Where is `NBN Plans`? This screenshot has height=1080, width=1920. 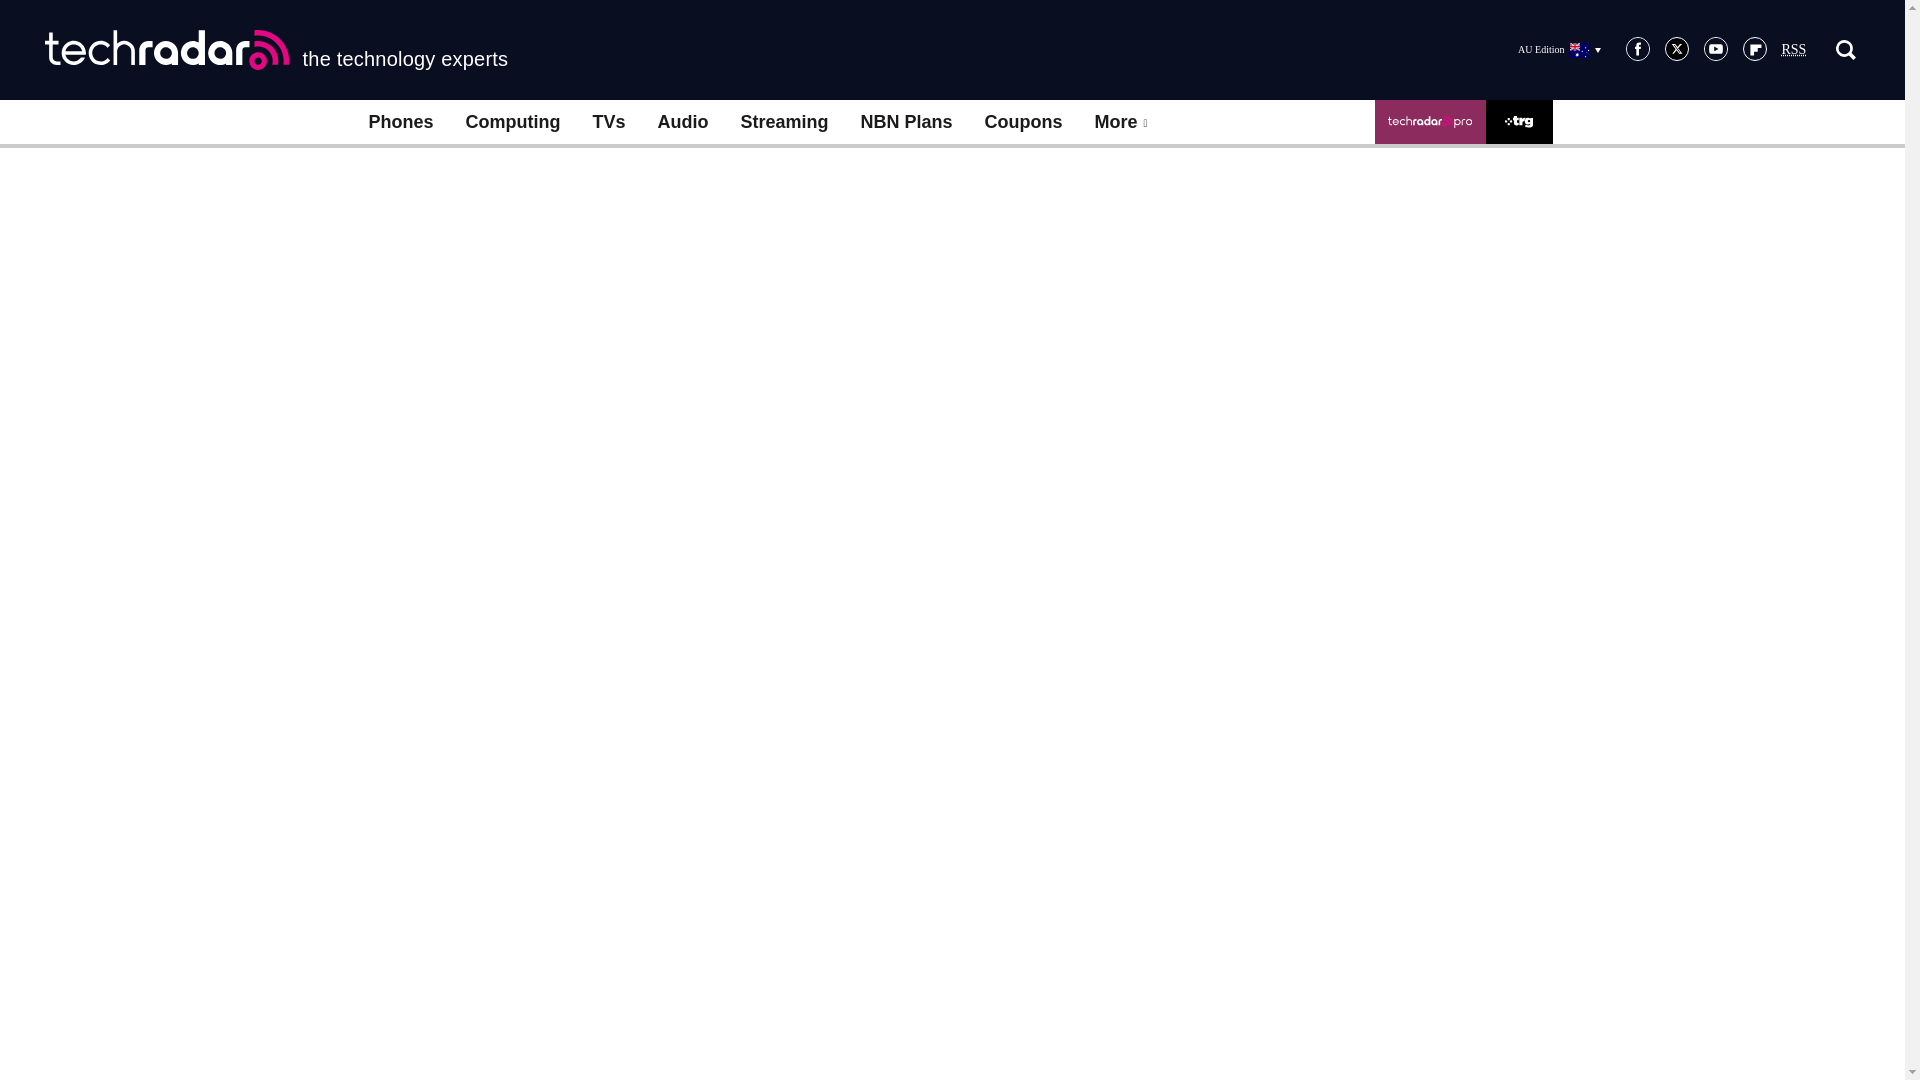
NBN Plans is located at coordinates (906, 122).